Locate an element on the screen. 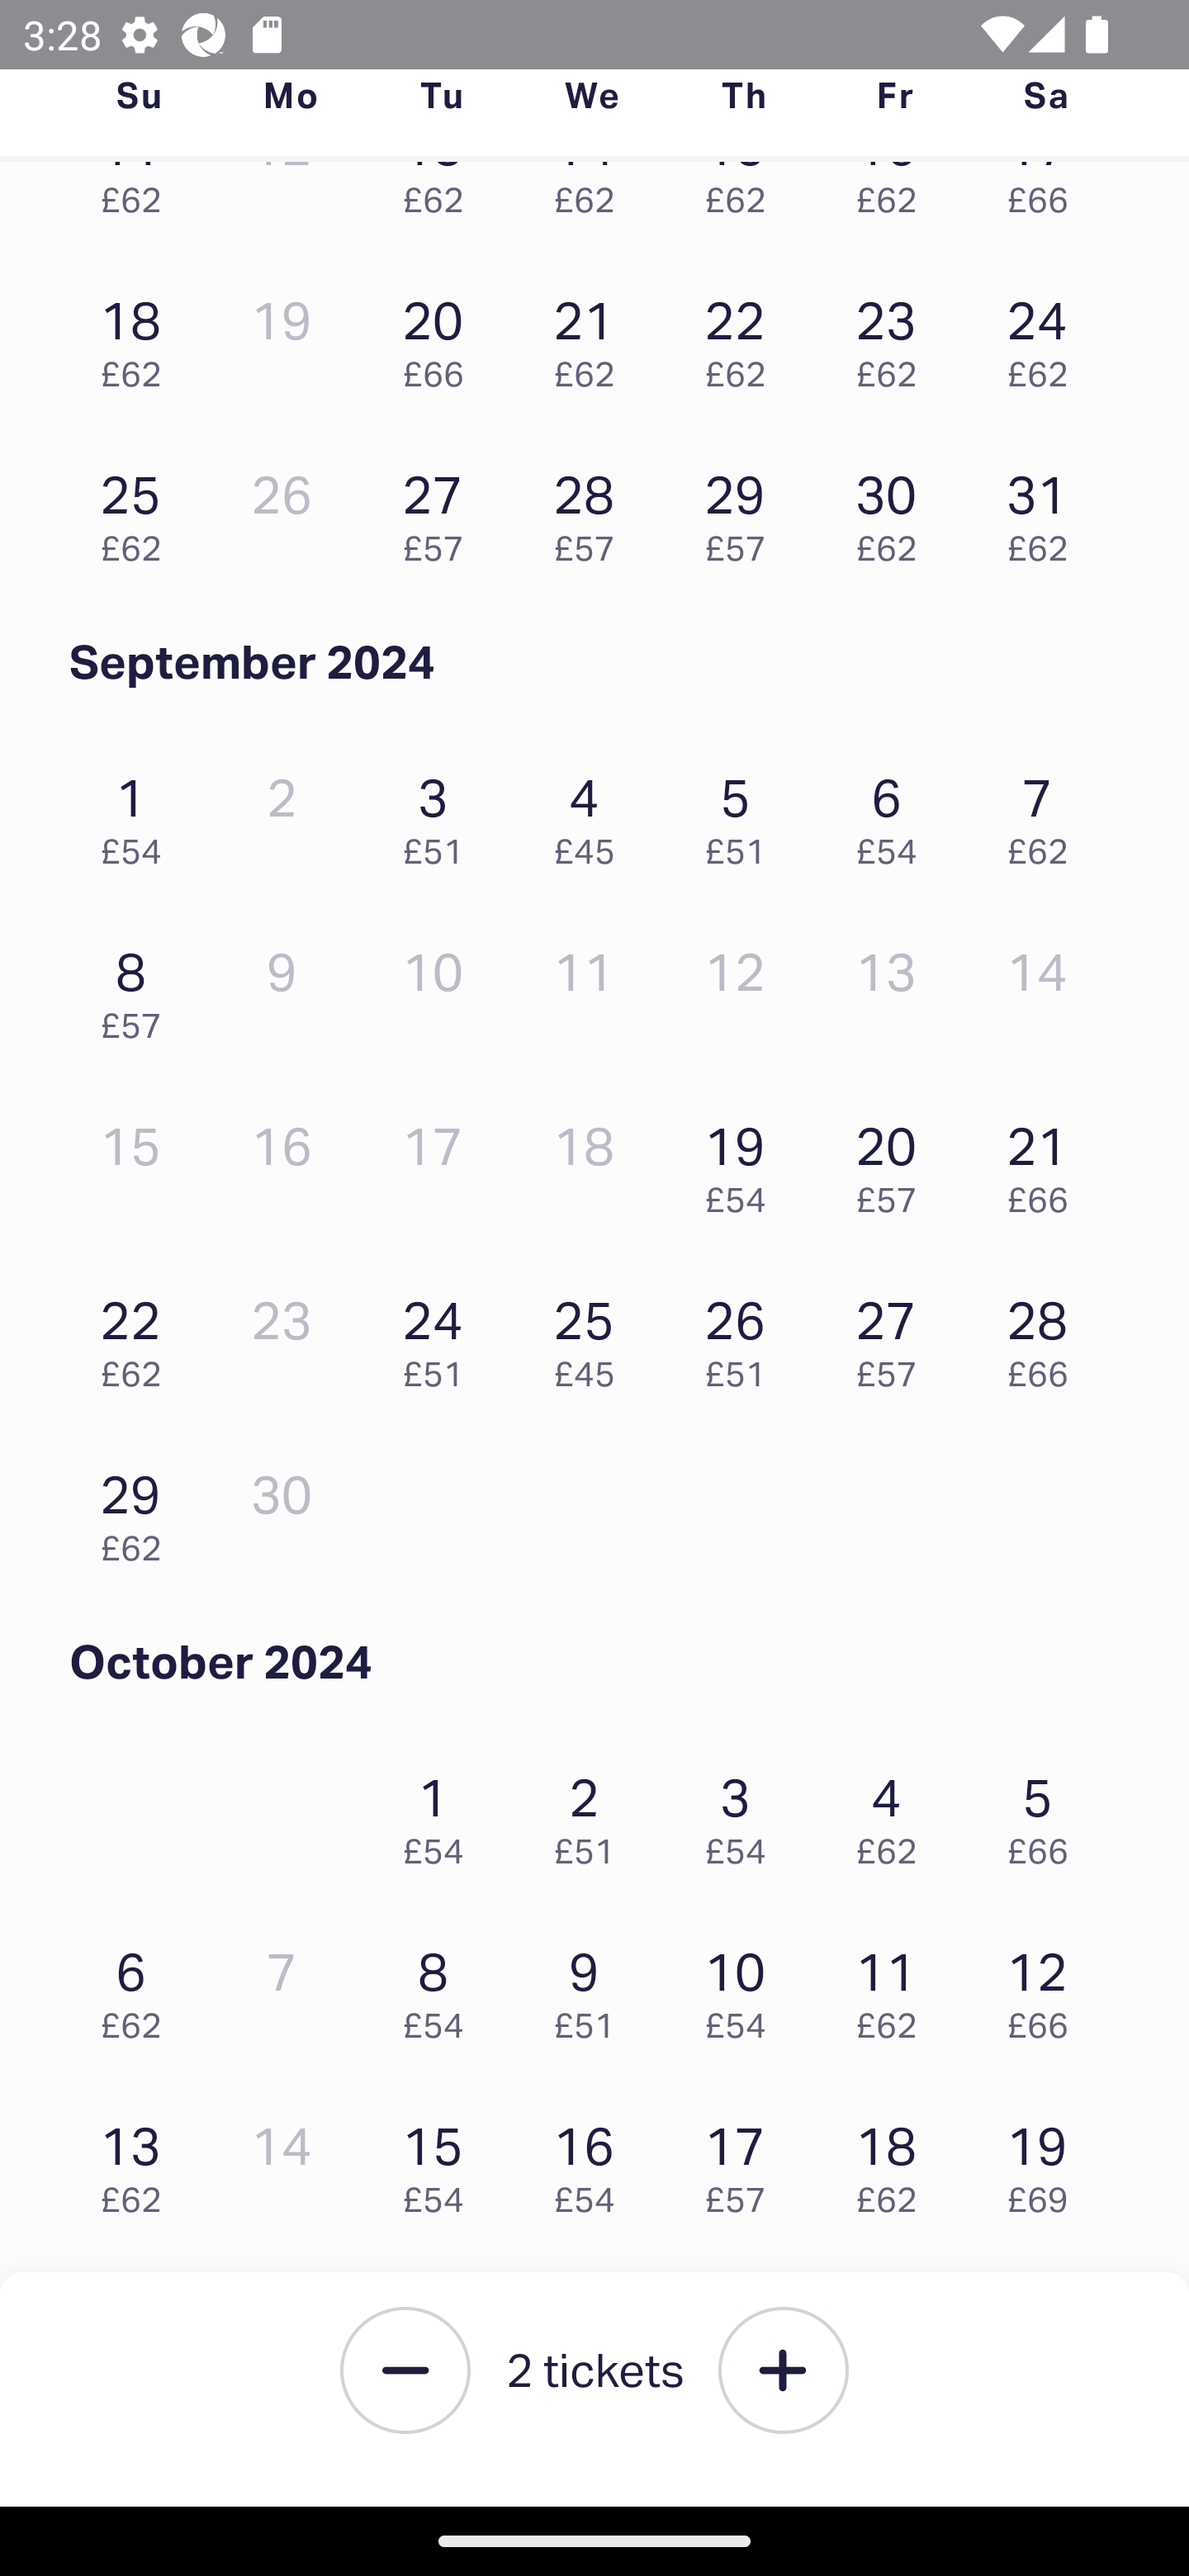  8 £57 is located at coordinates (139, 987).